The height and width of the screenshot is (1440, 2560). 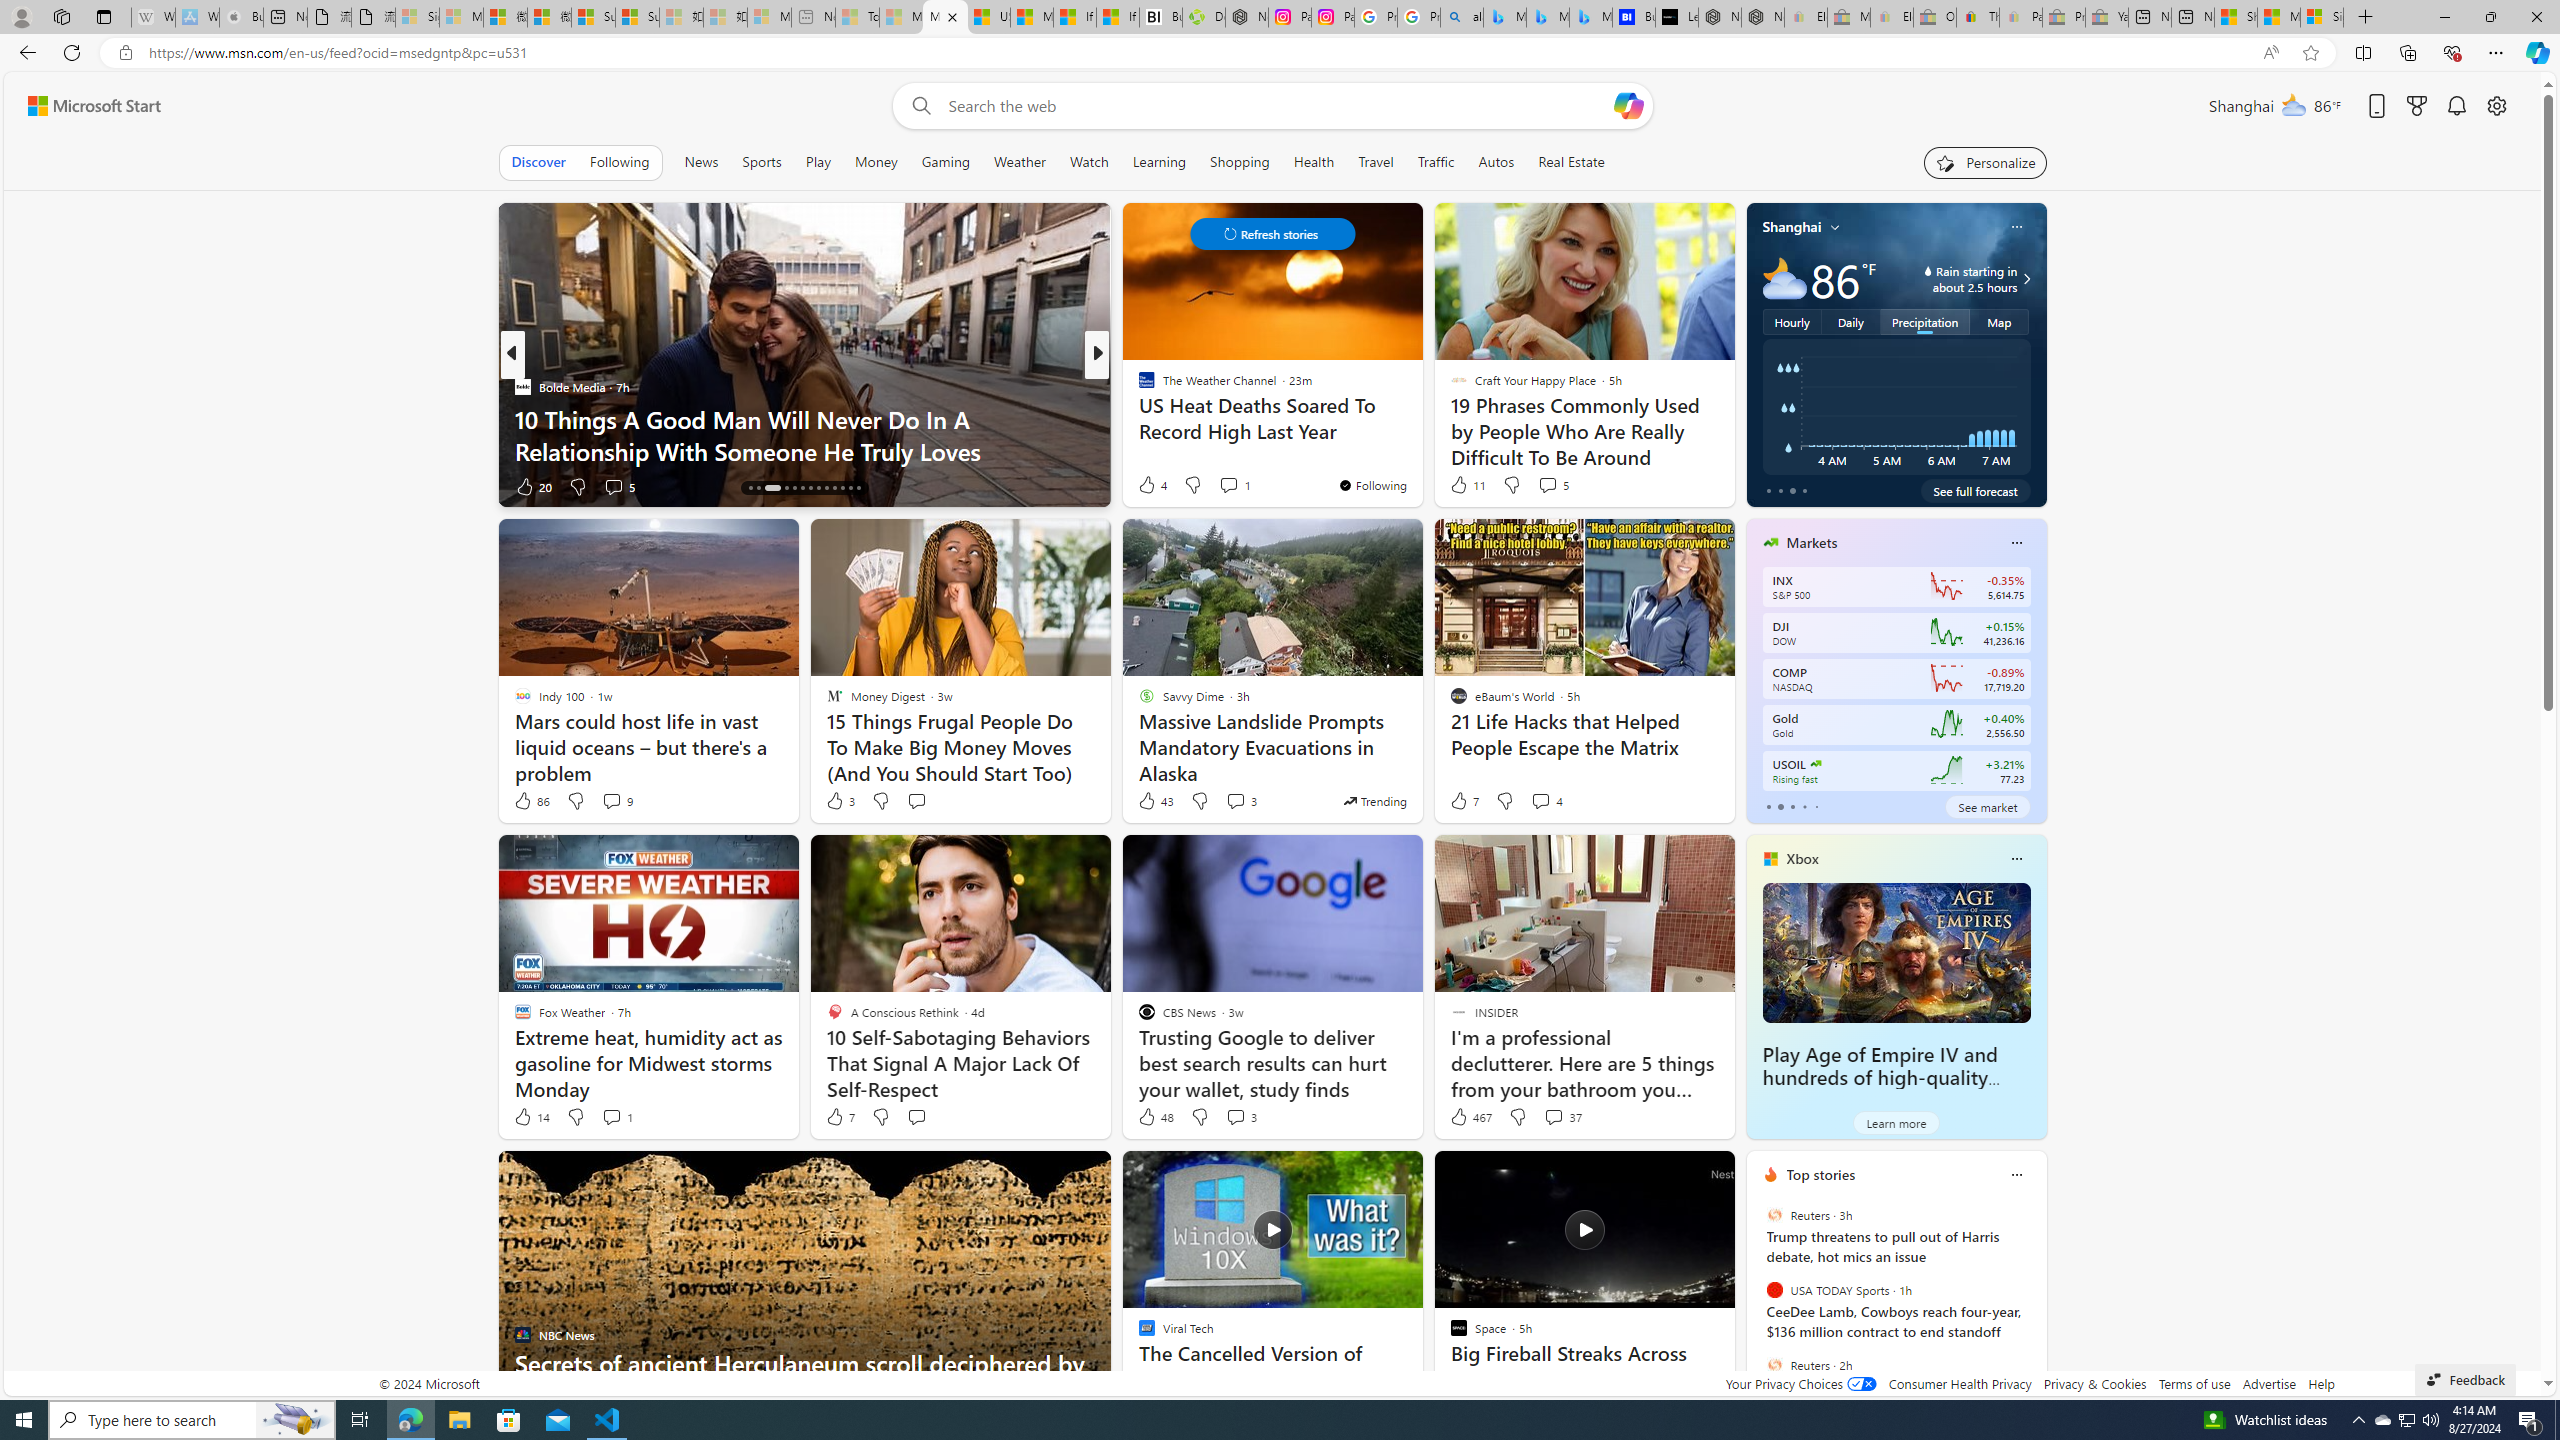 I want to click on 86 Like, so click(x=531, y=801).